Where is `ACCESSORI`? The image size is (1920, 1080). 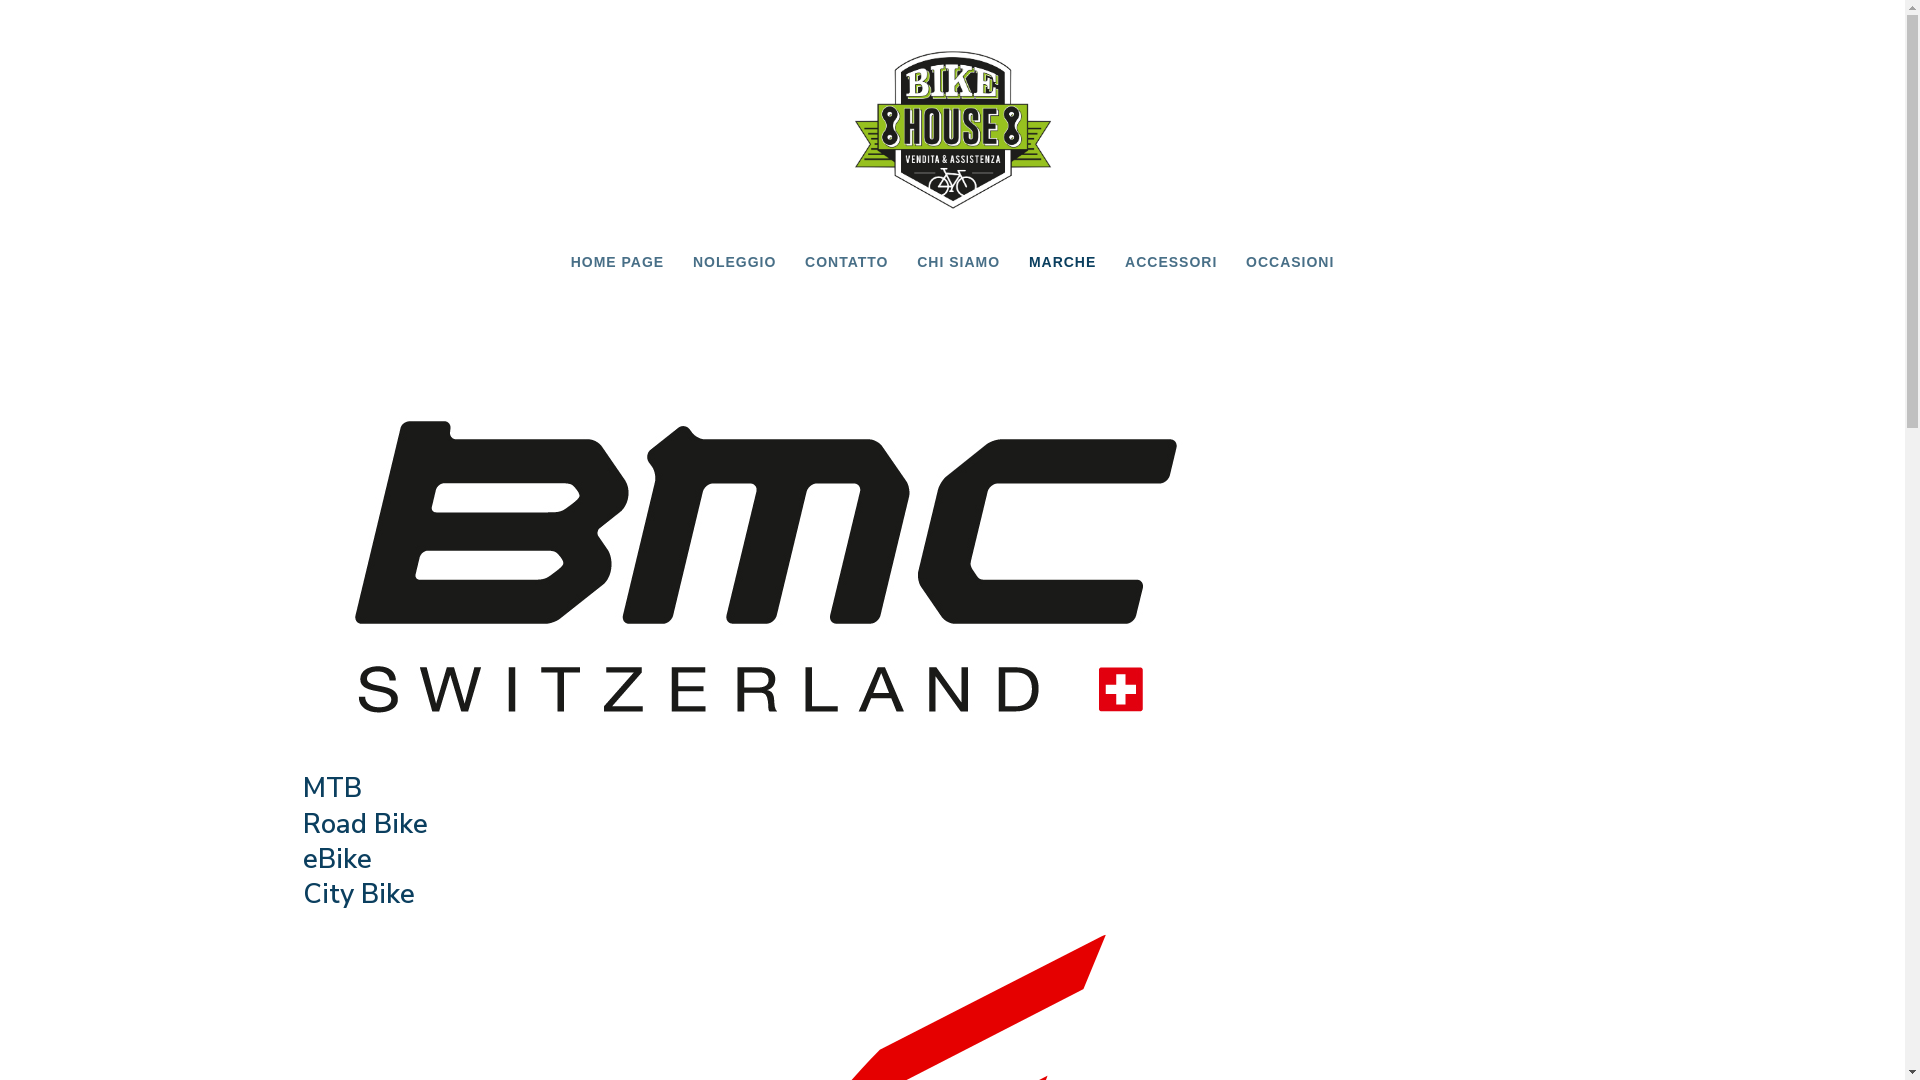
ACCESSORI is located at coordinates (1171, 262).